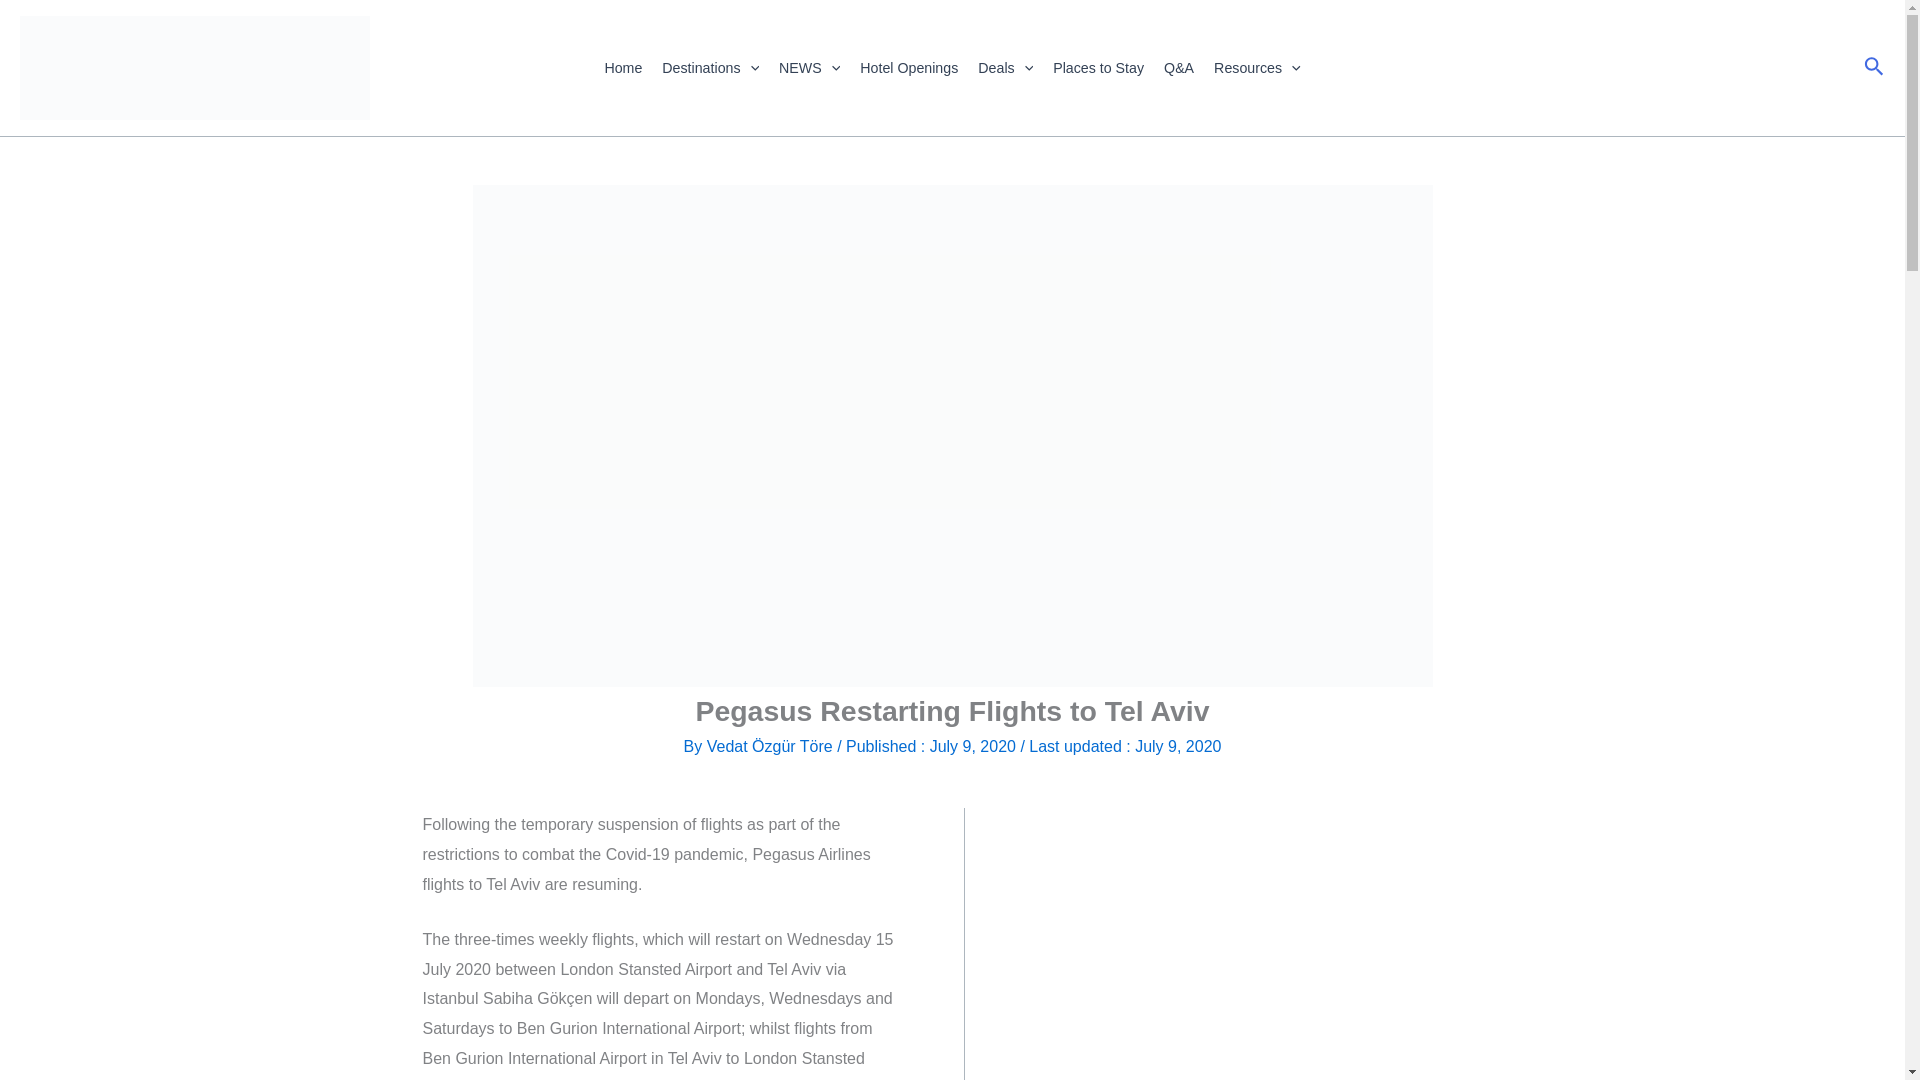 The height and width of the screenshot is (1080, 1920). I want to click on Destinations, so click(710, 68).